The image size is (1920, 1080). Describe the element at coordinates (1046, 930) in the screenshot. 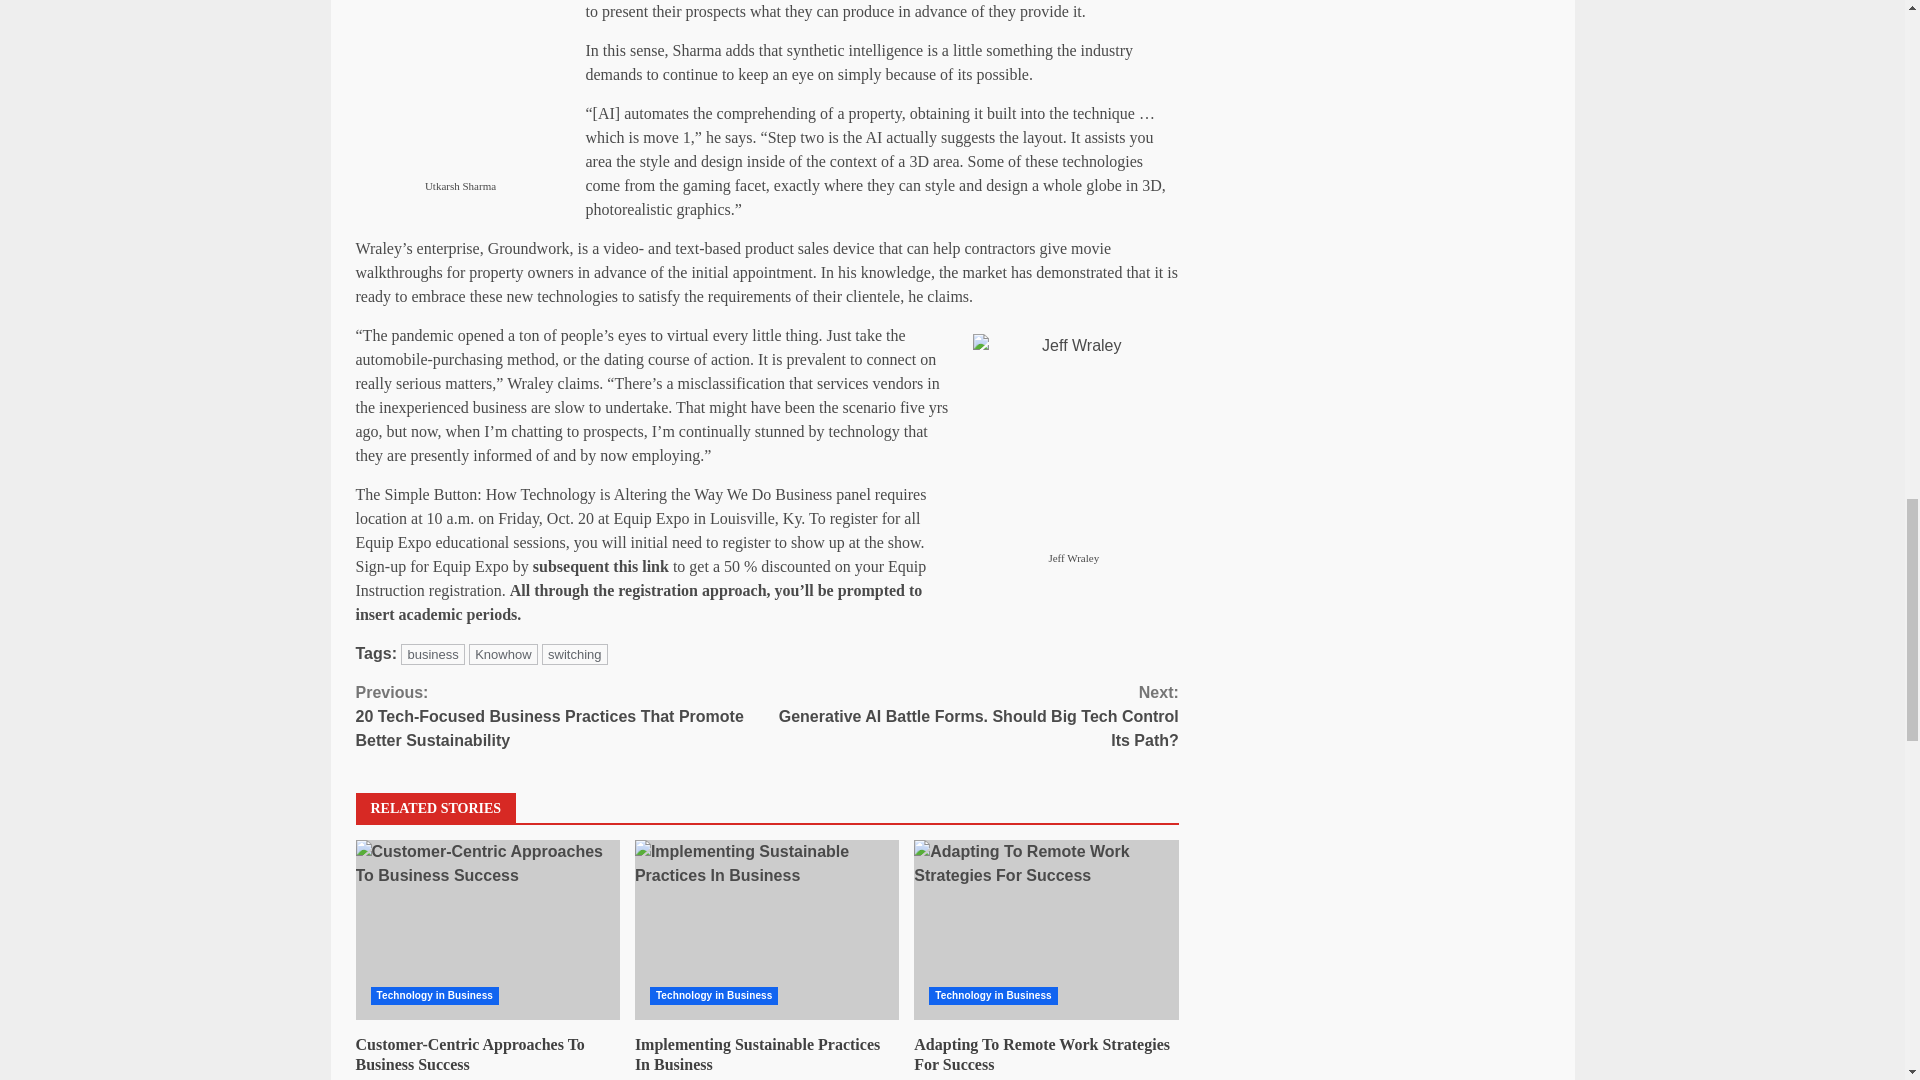

I see `Adapting To Remote Work Strategies For Success` at that location.